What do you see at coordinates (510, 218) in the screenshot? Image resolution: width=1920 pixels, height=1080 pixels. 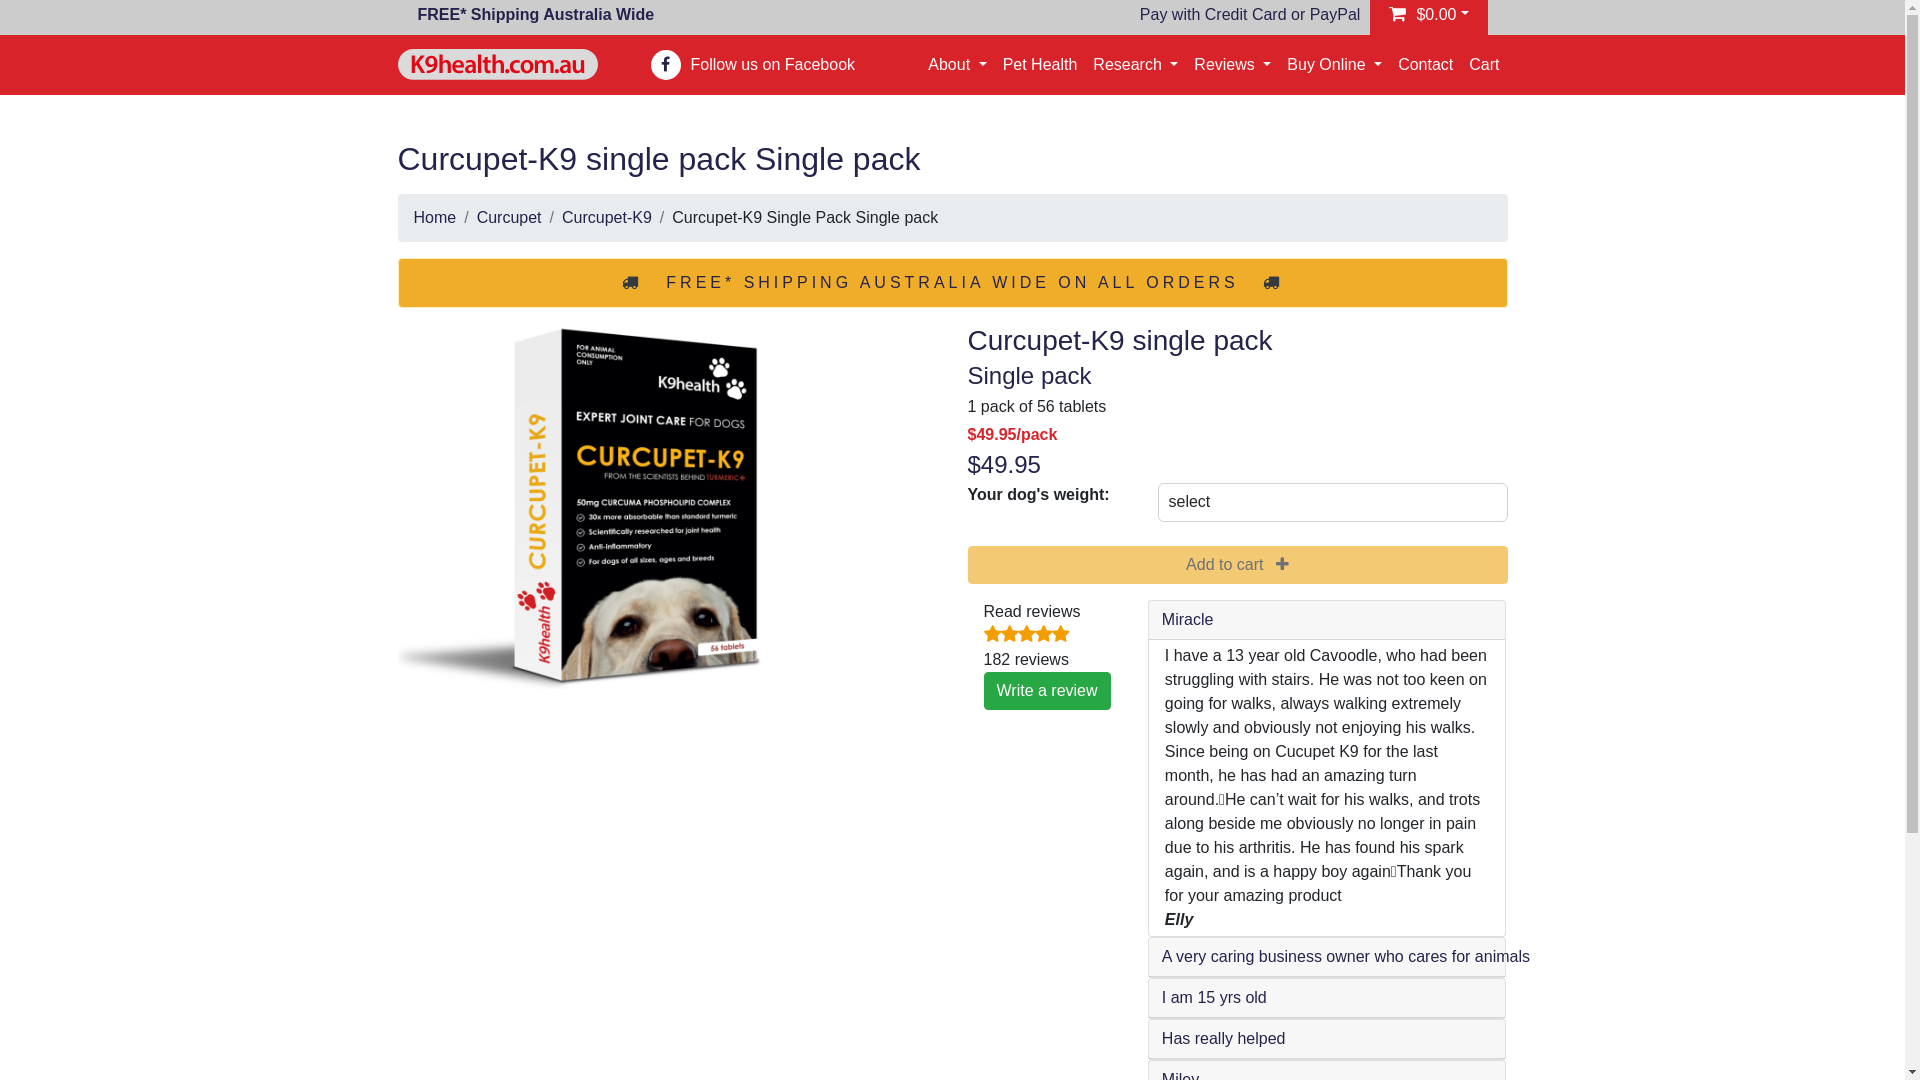 I see `Curcupet` at bounding box center [510, 218].